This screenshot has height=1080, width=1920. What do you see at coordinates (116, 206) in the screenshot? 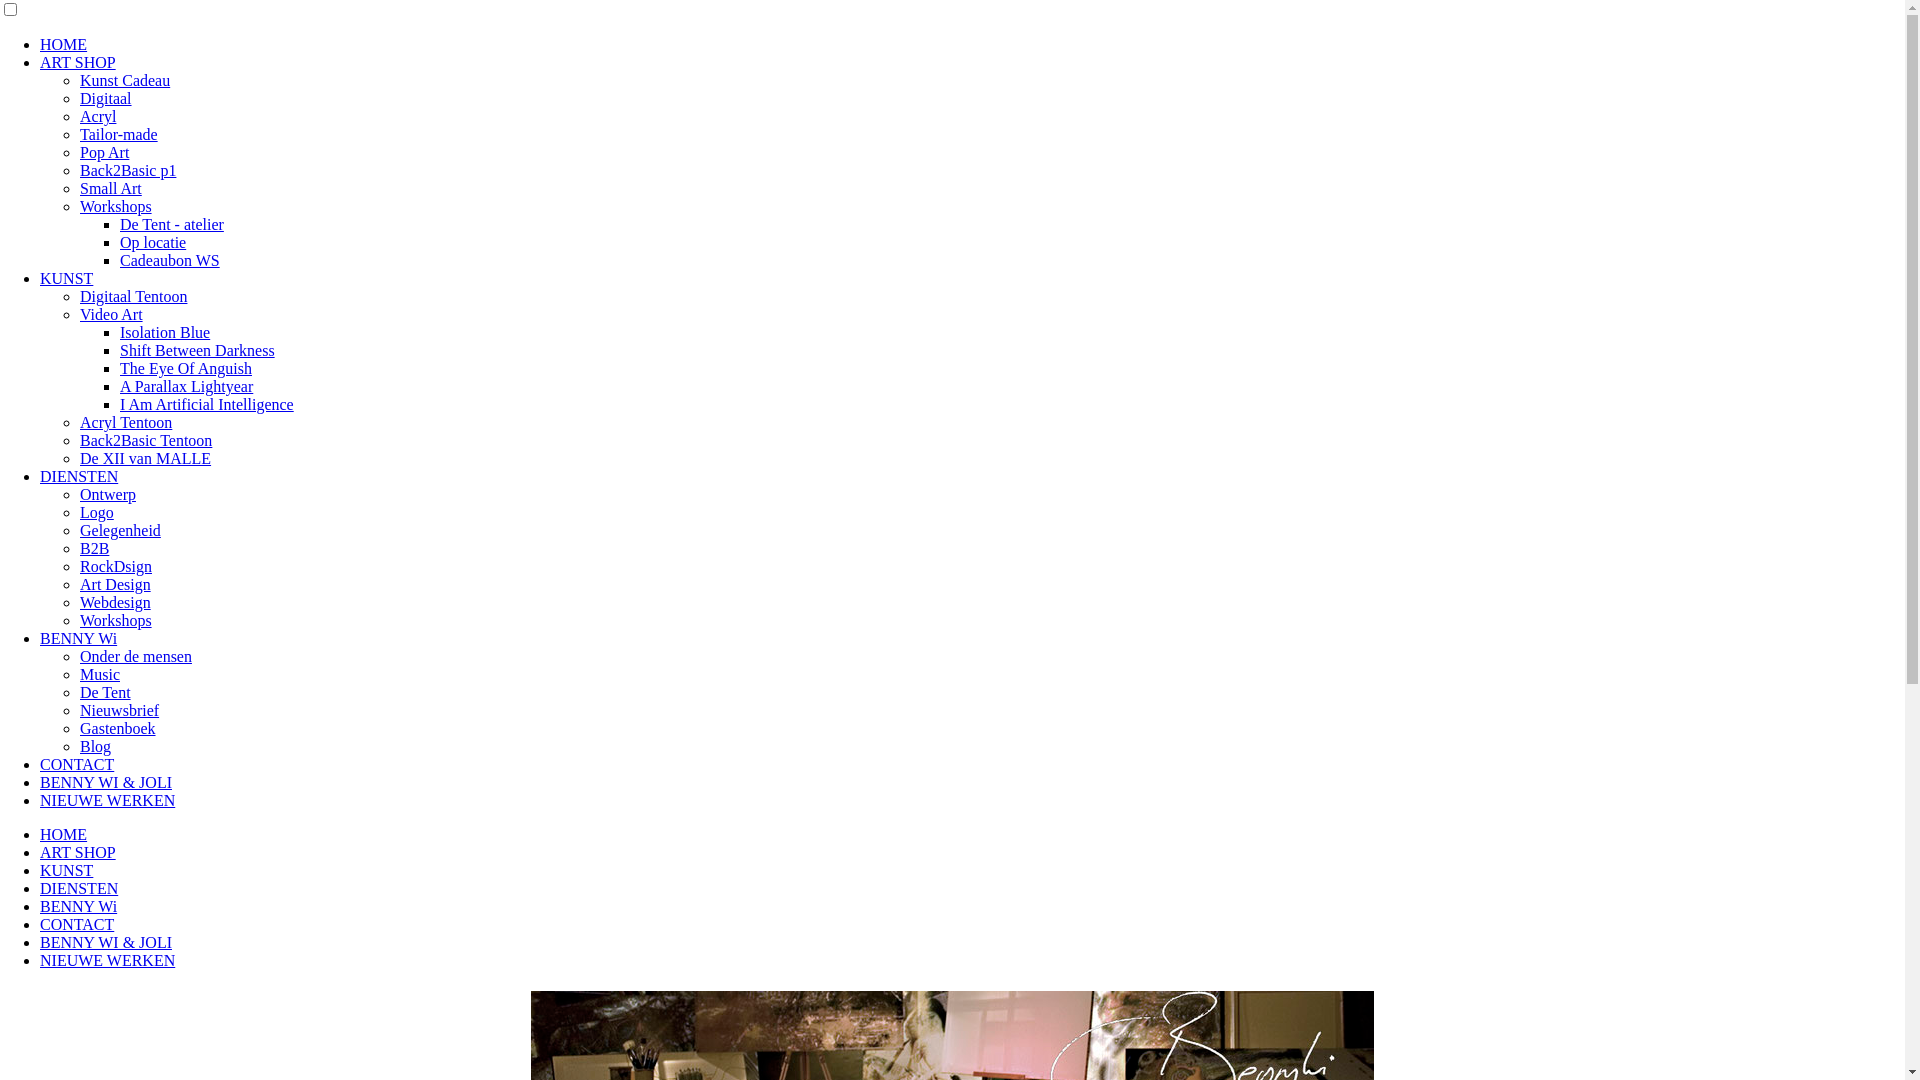
I see `Workshops` at bounding box center [116, 206].